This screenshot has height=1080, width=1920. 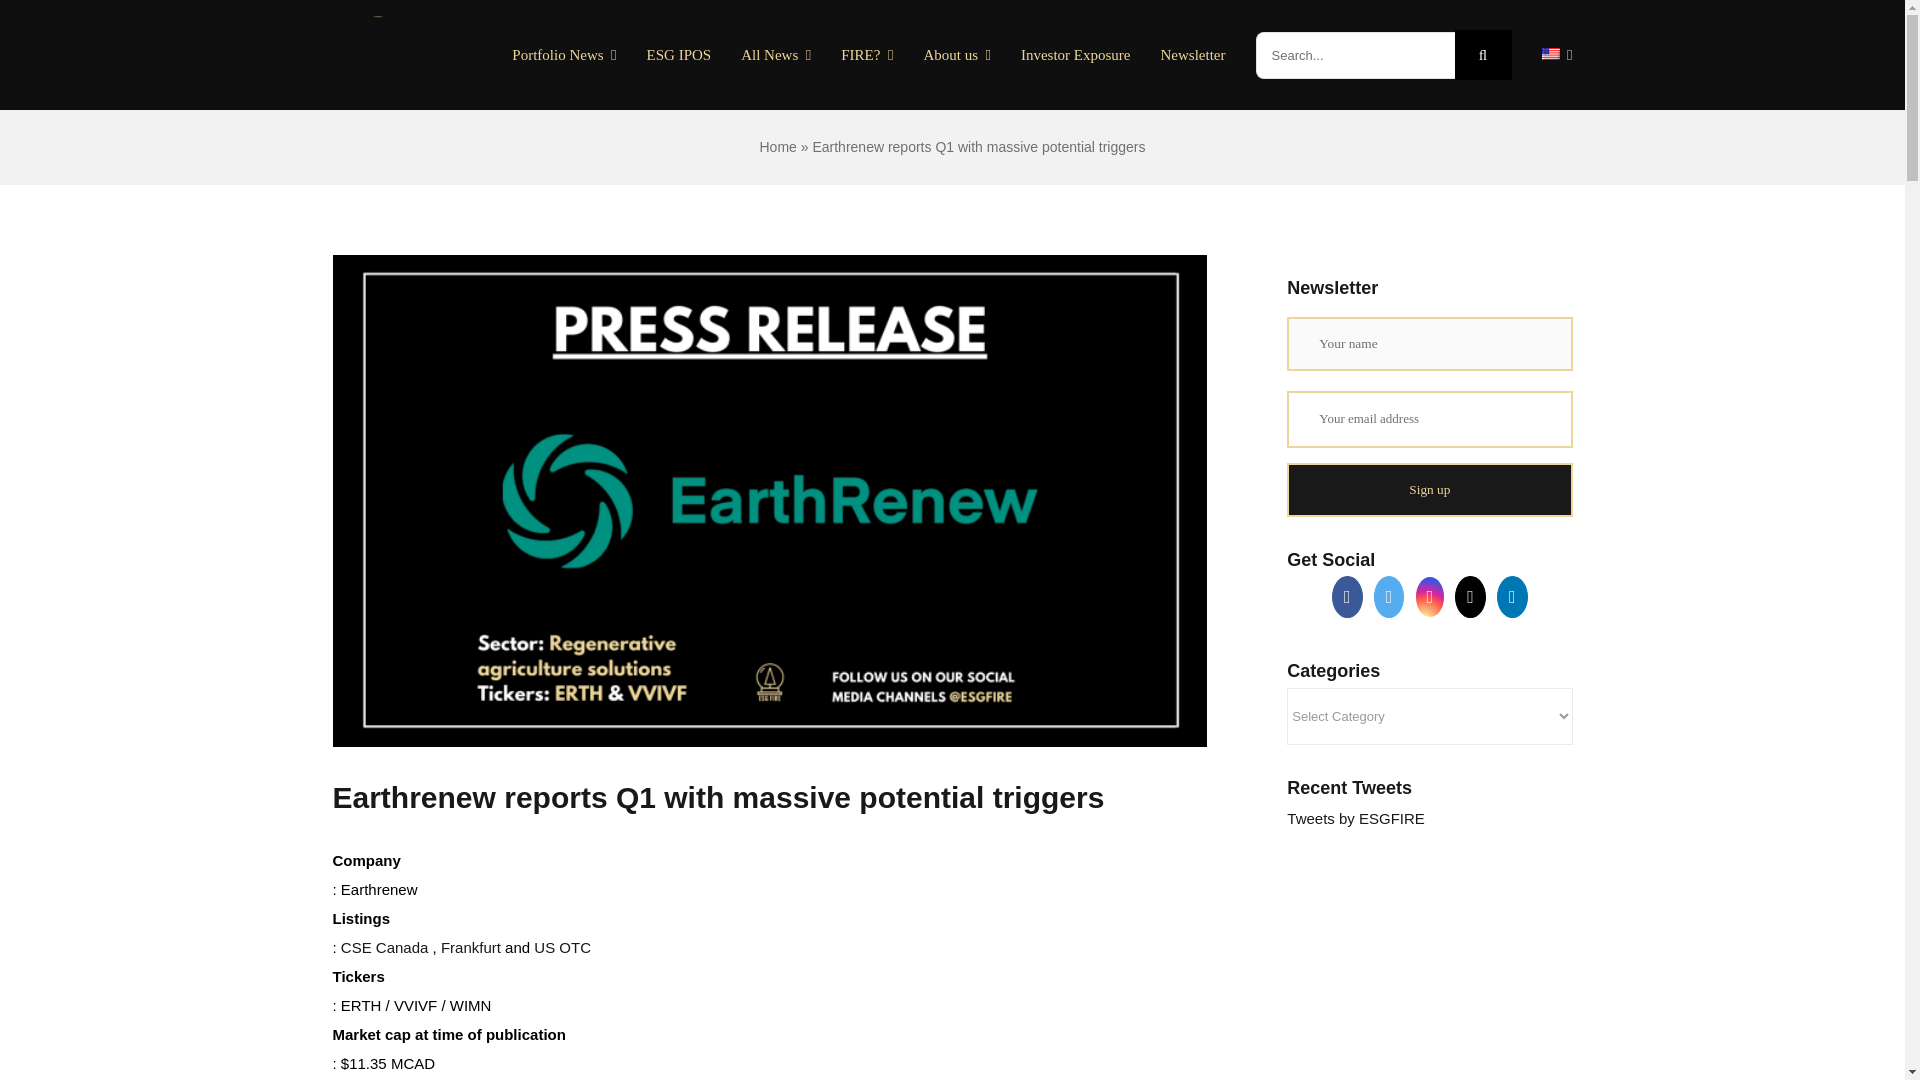 What do you see at coordinates (1550, 54) in the screenshot?
I see `English` at bounding box center [1550, 54].